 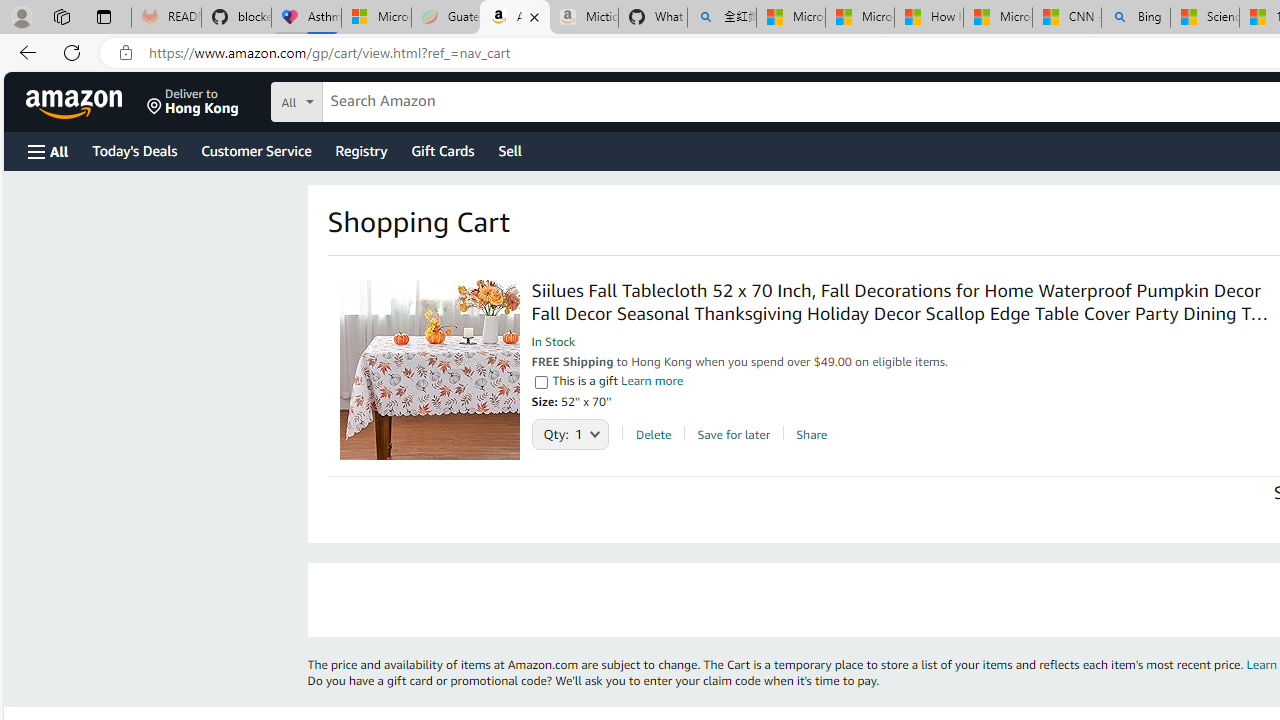 What do you see at coordinates (515, 18) in the screenshot?
I see `Amazon.com Shopping Cart` at bounding box center [515, 18].